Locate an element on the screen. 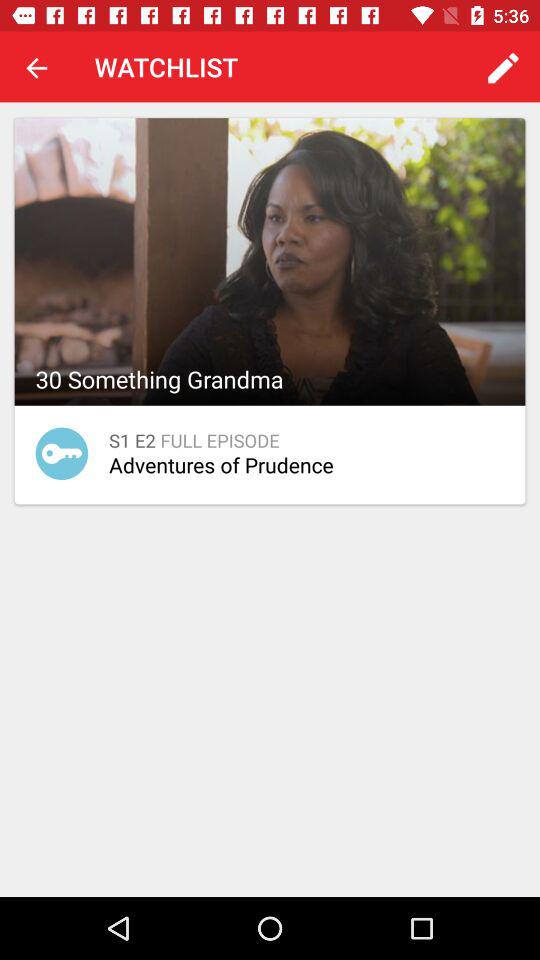  choose the app next to watchlist app is located at coordinates (503, 68).